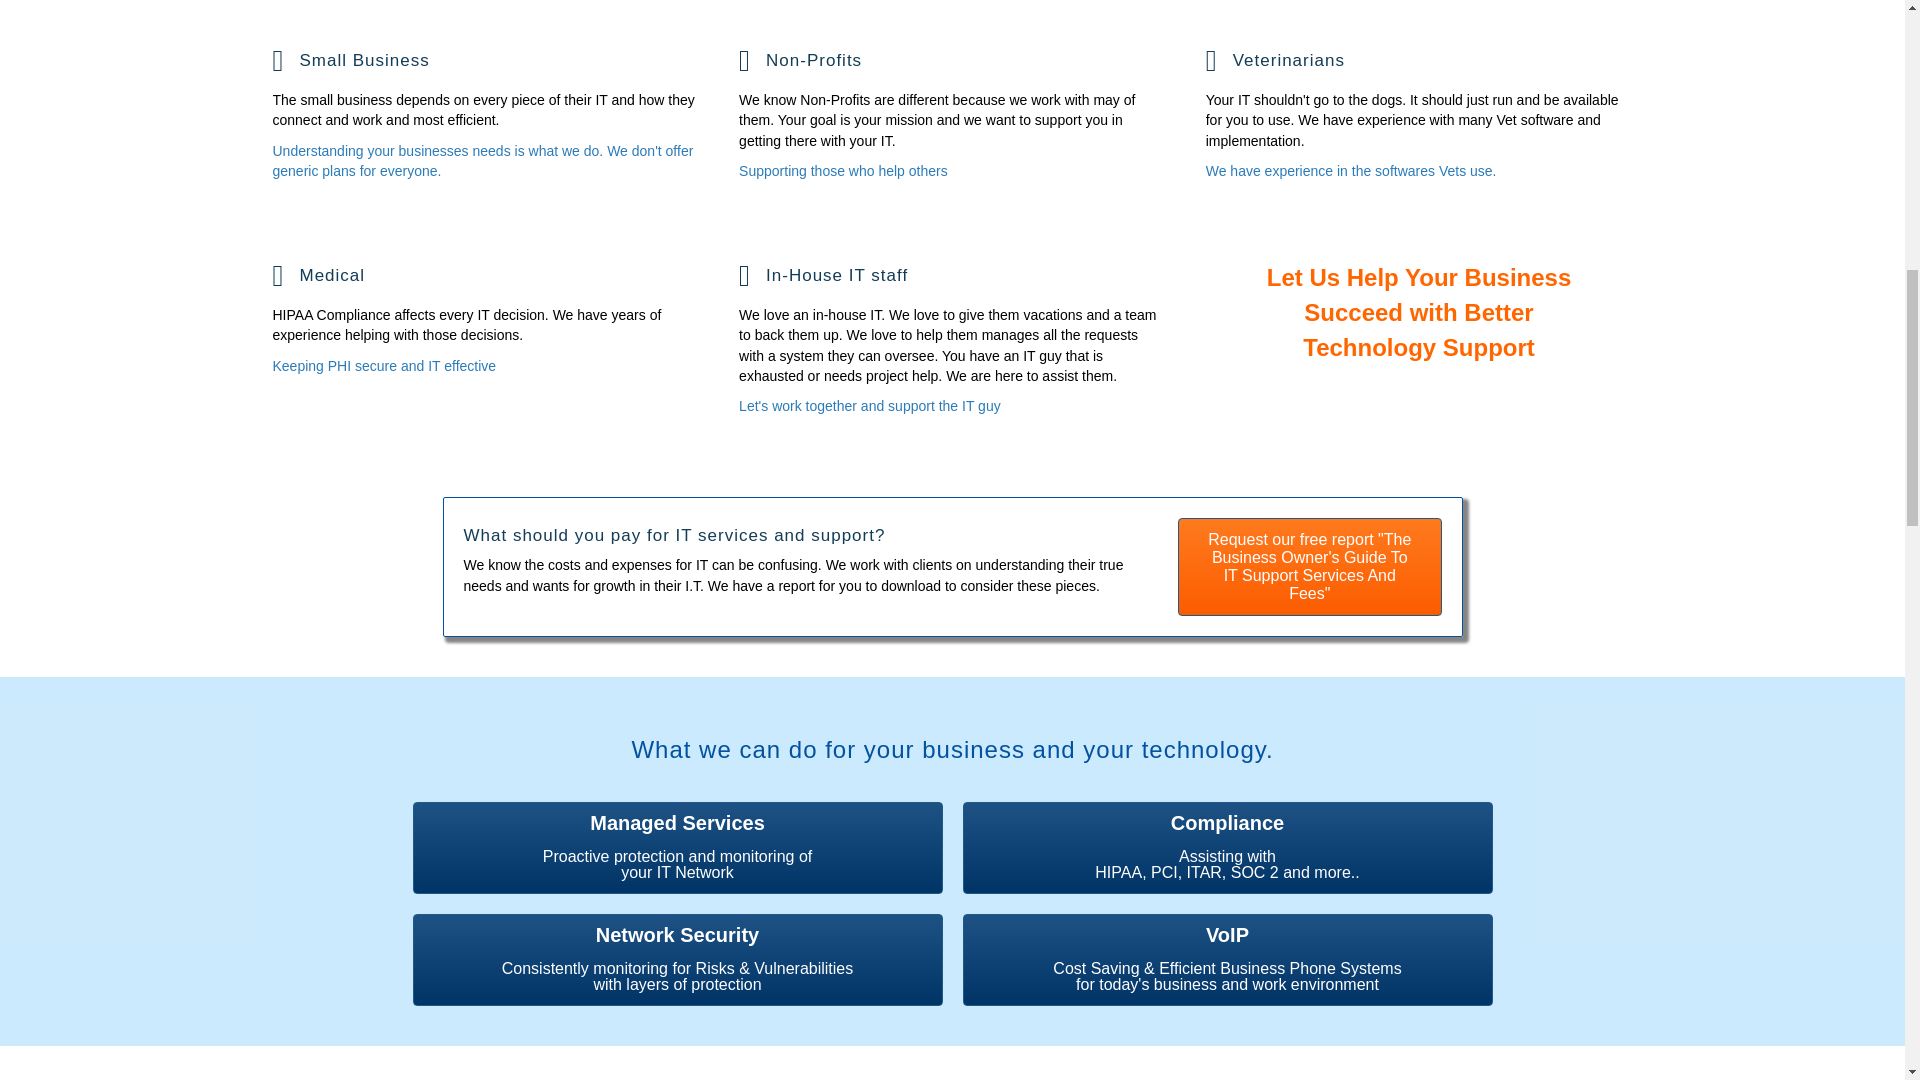 The height and width of the screenshot is (1080, 1920). I want to click on Small Business, so click(350, 70).